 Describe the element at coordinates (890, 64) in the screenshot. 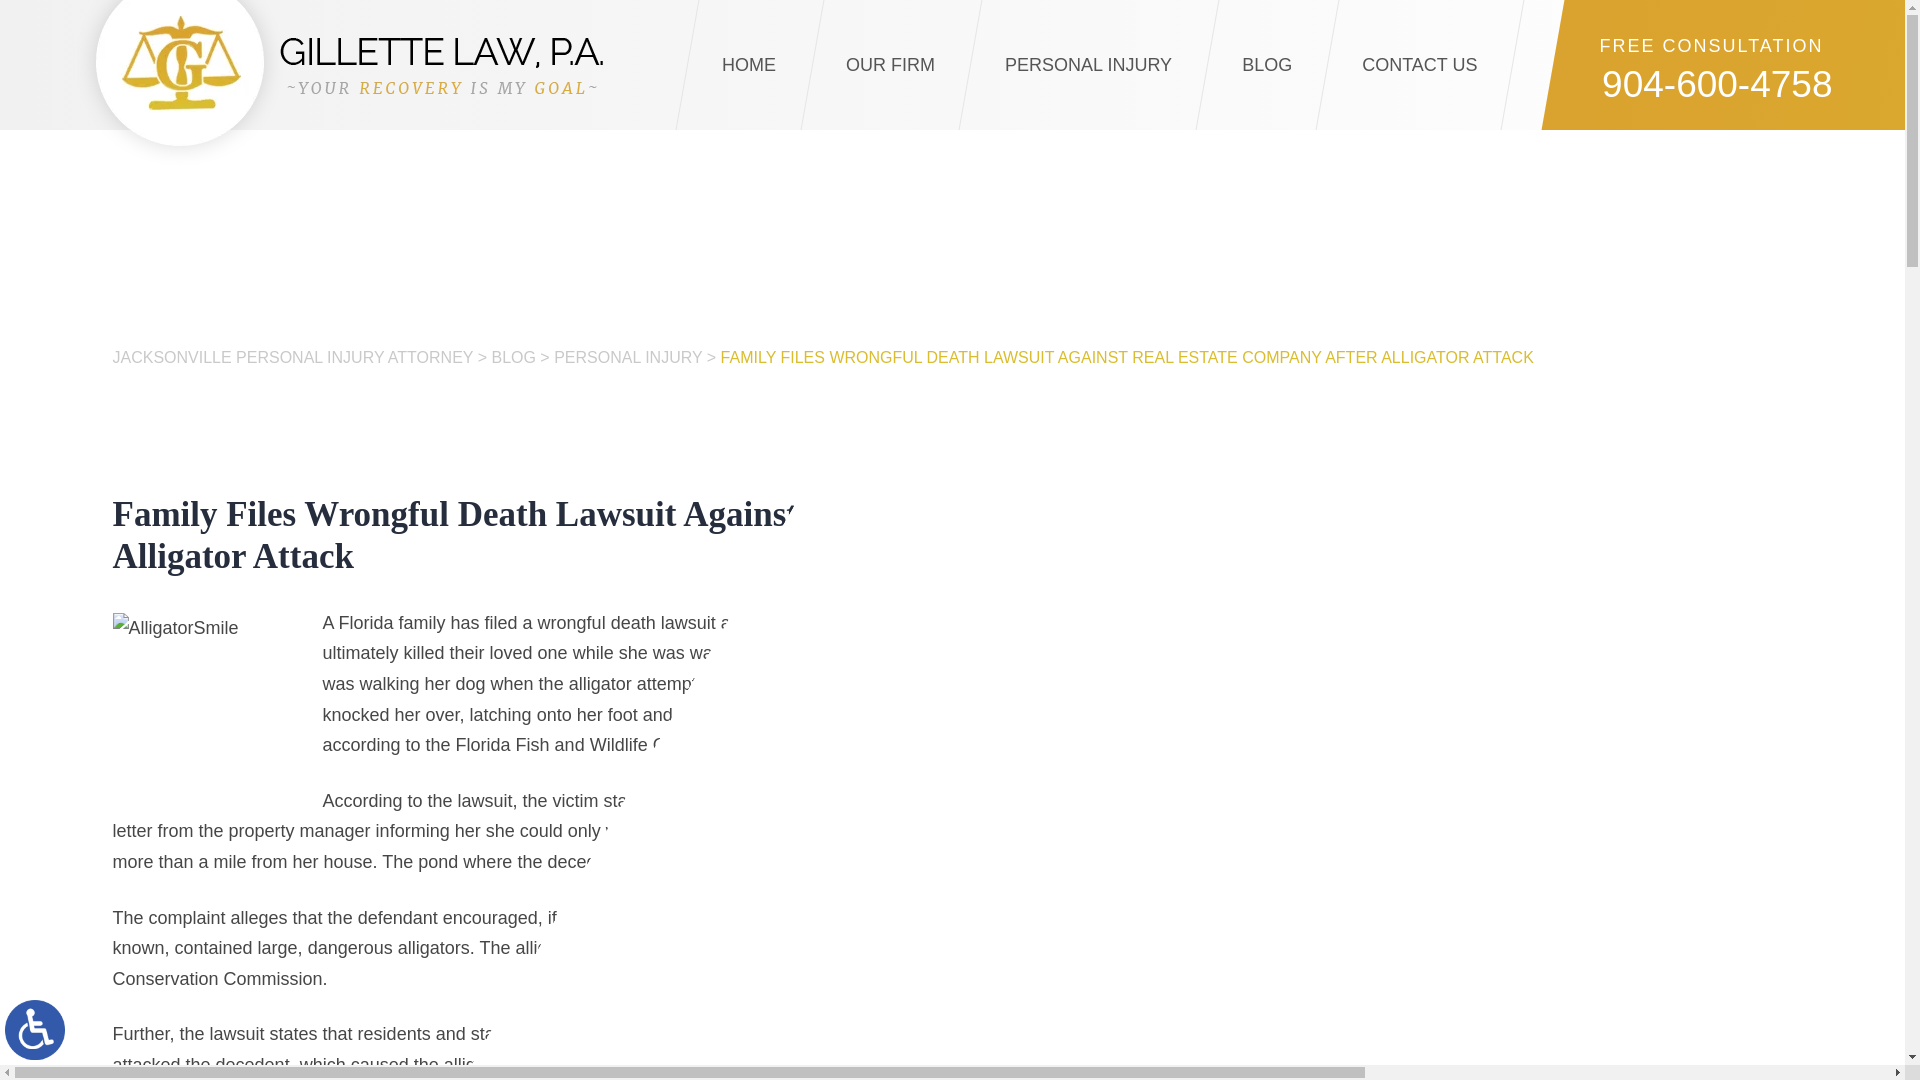

I see `OUR FIRM` at that location.